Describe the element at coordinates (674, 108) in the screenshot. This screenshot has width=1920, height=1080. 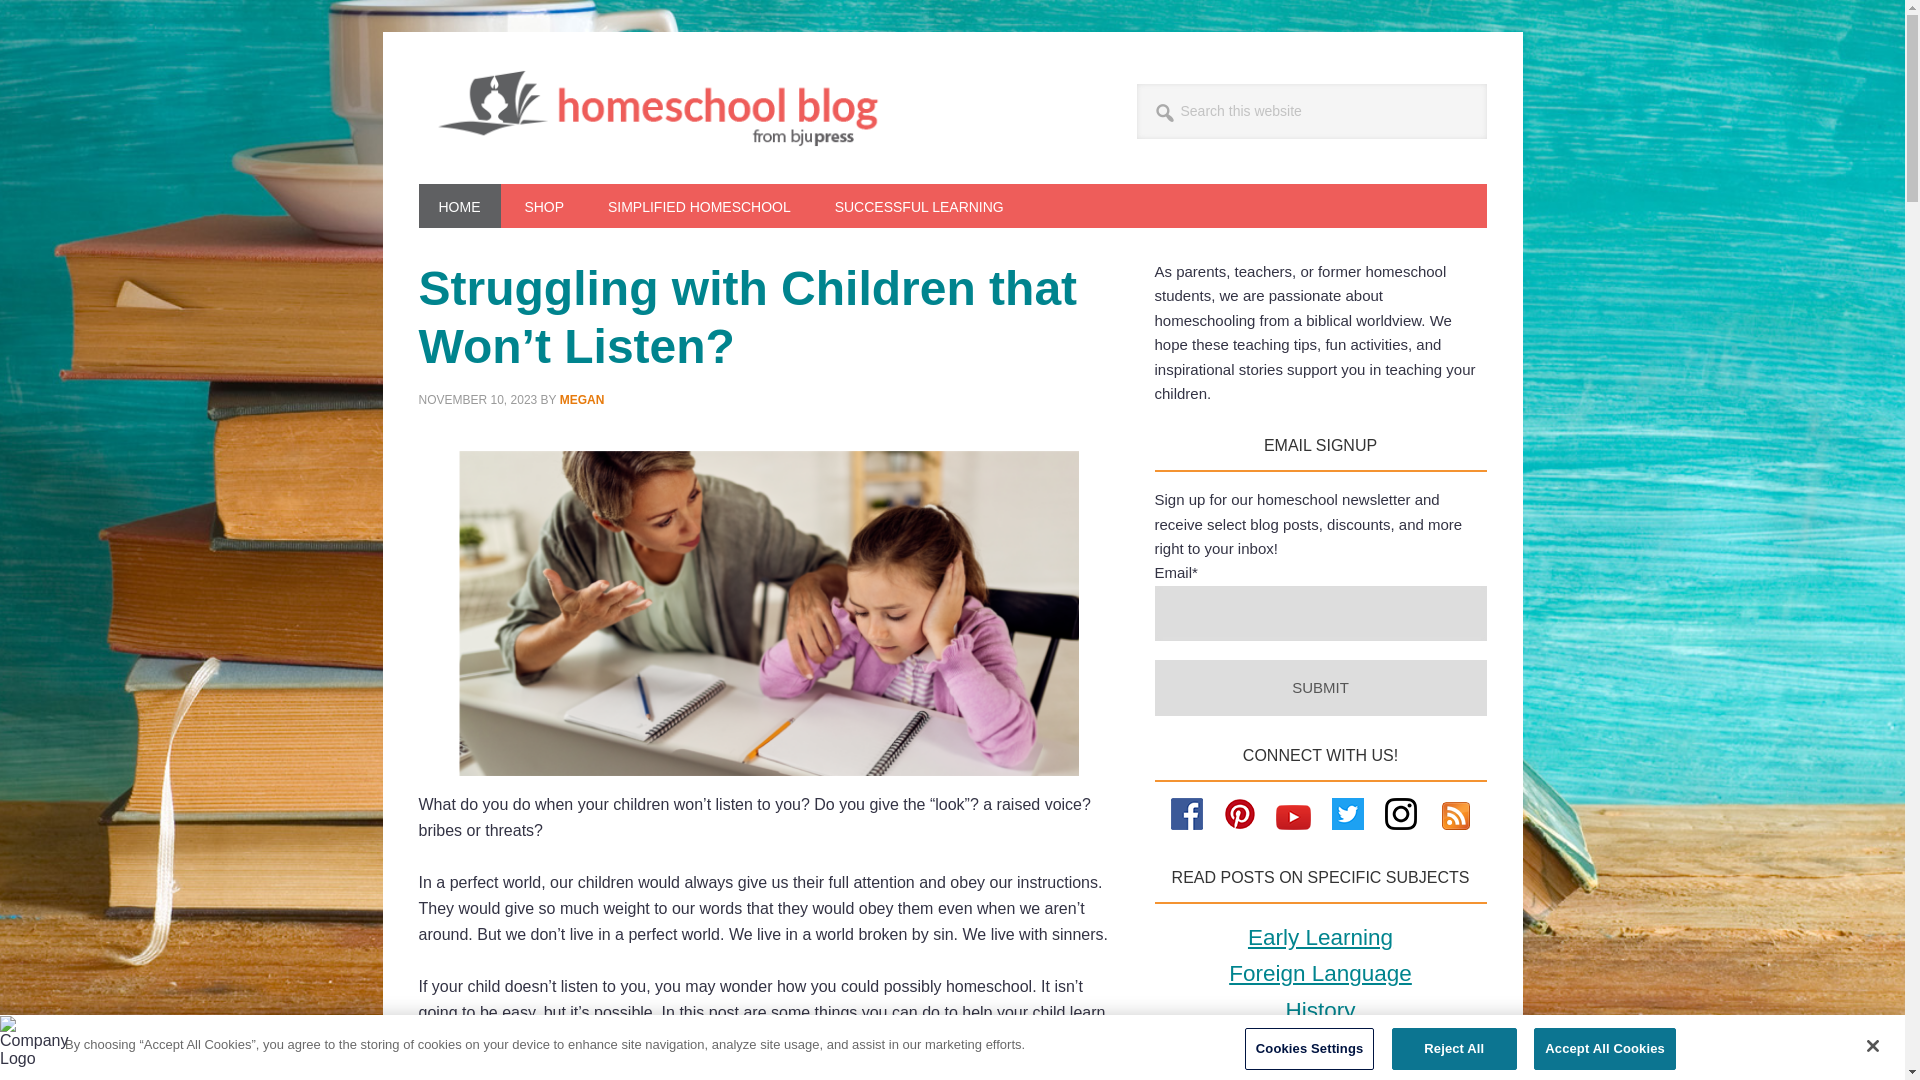
I see `BJU PRESS BLOG` at that location.